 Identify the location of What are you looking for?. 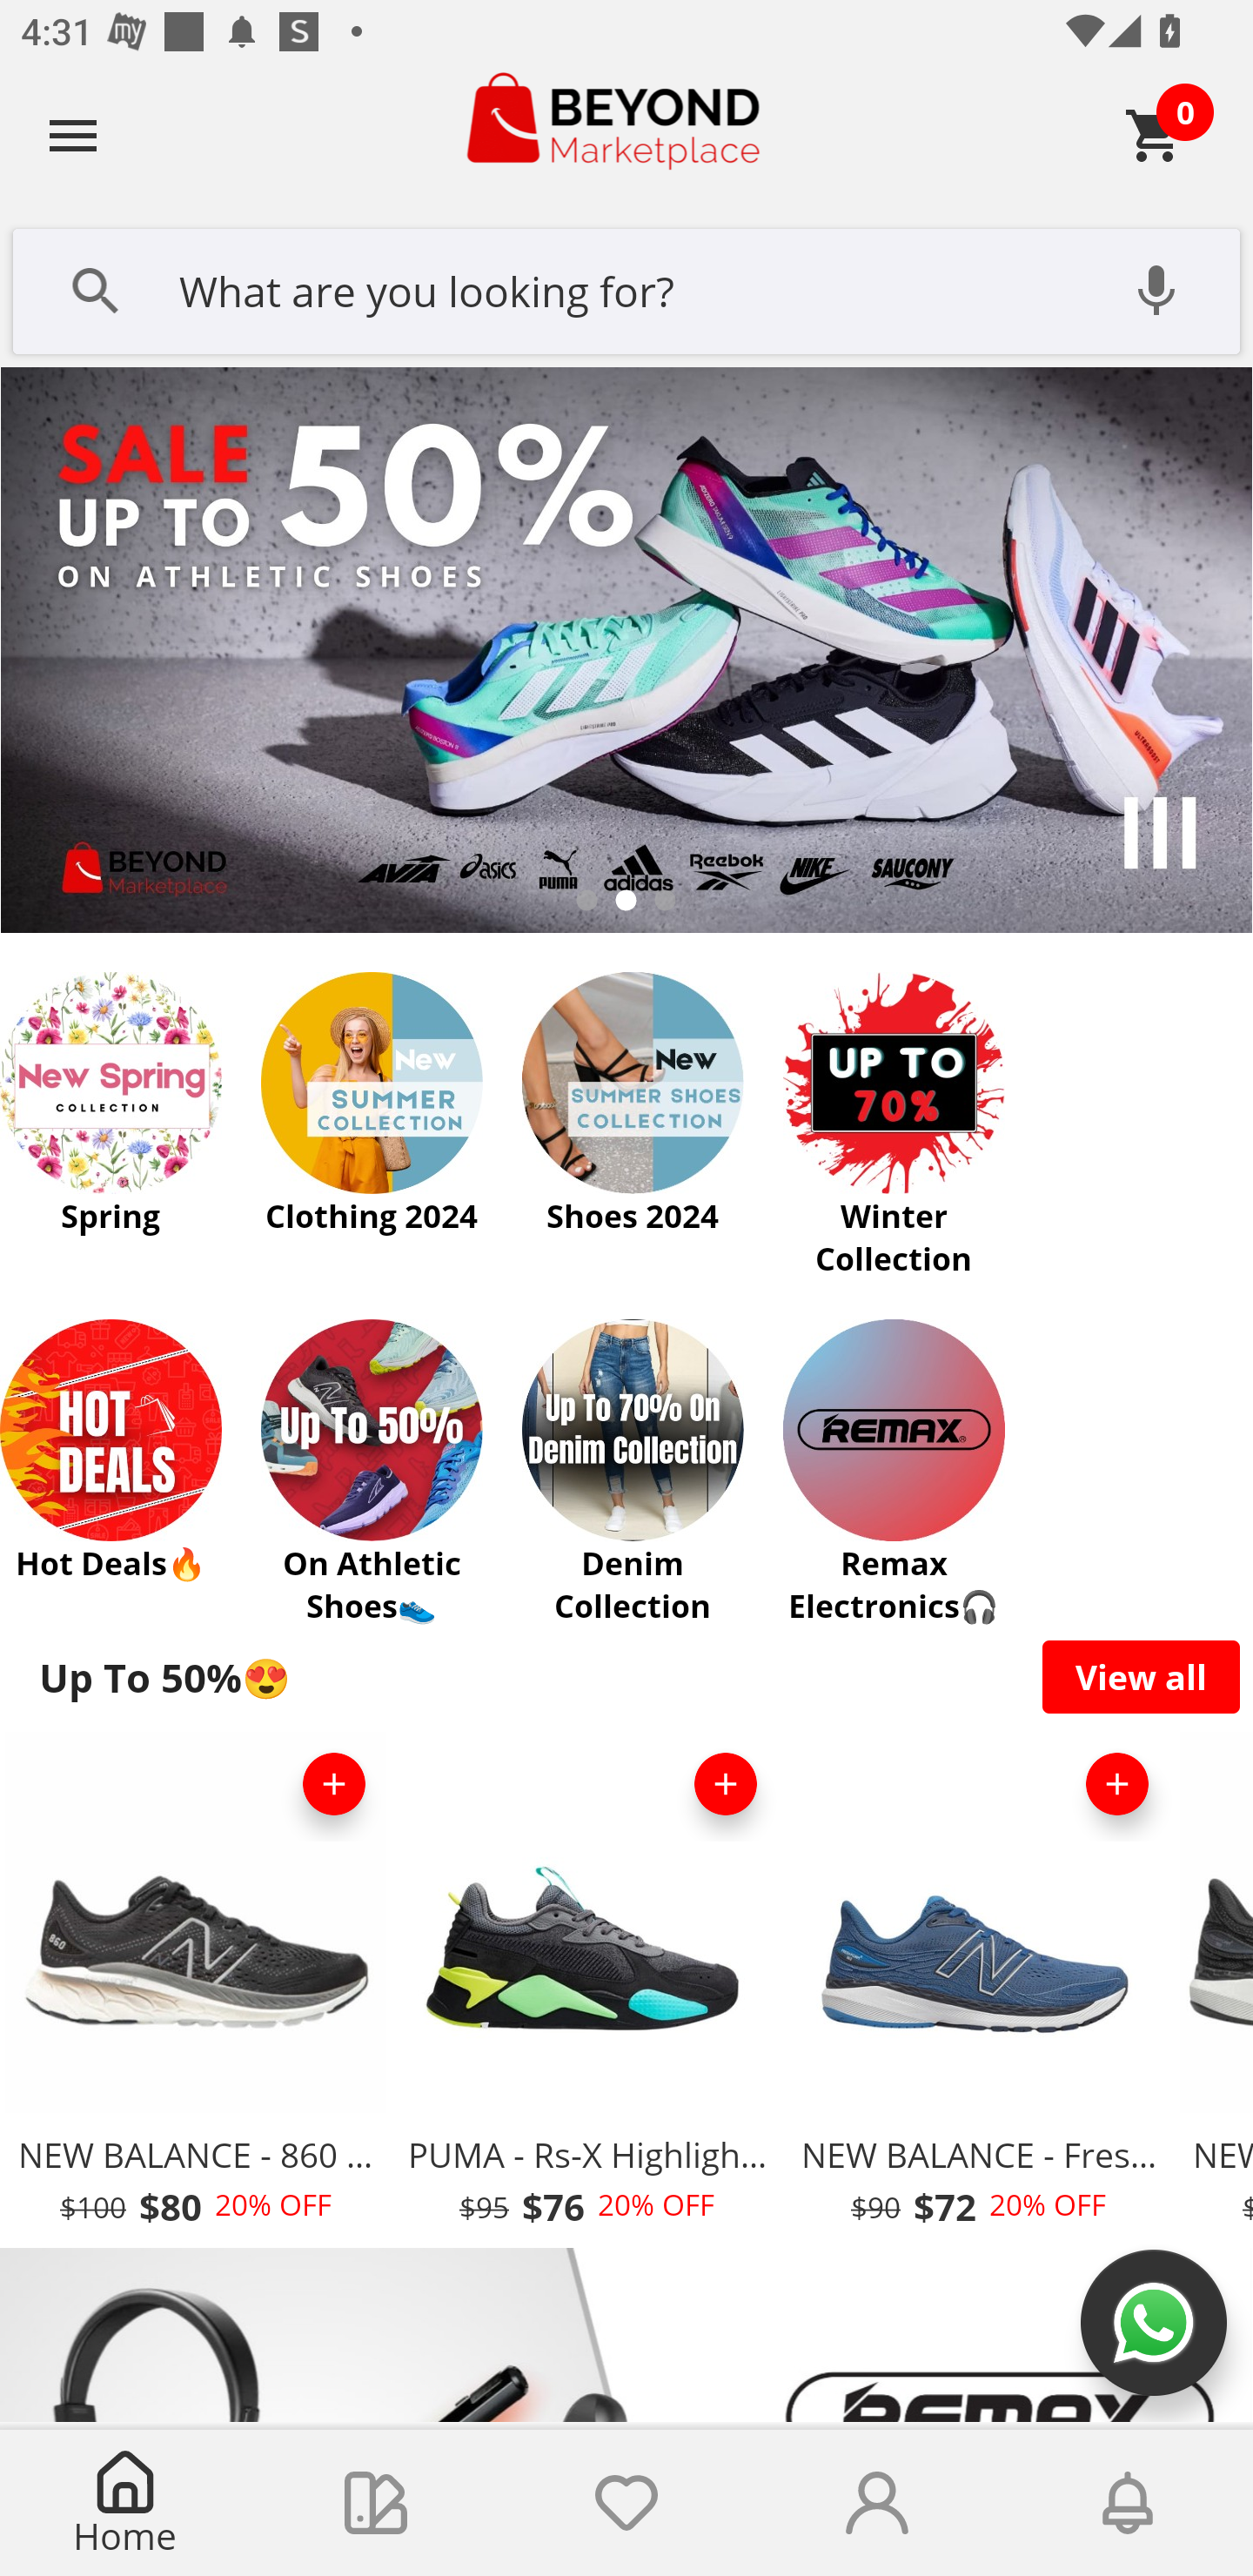
(626, 288).